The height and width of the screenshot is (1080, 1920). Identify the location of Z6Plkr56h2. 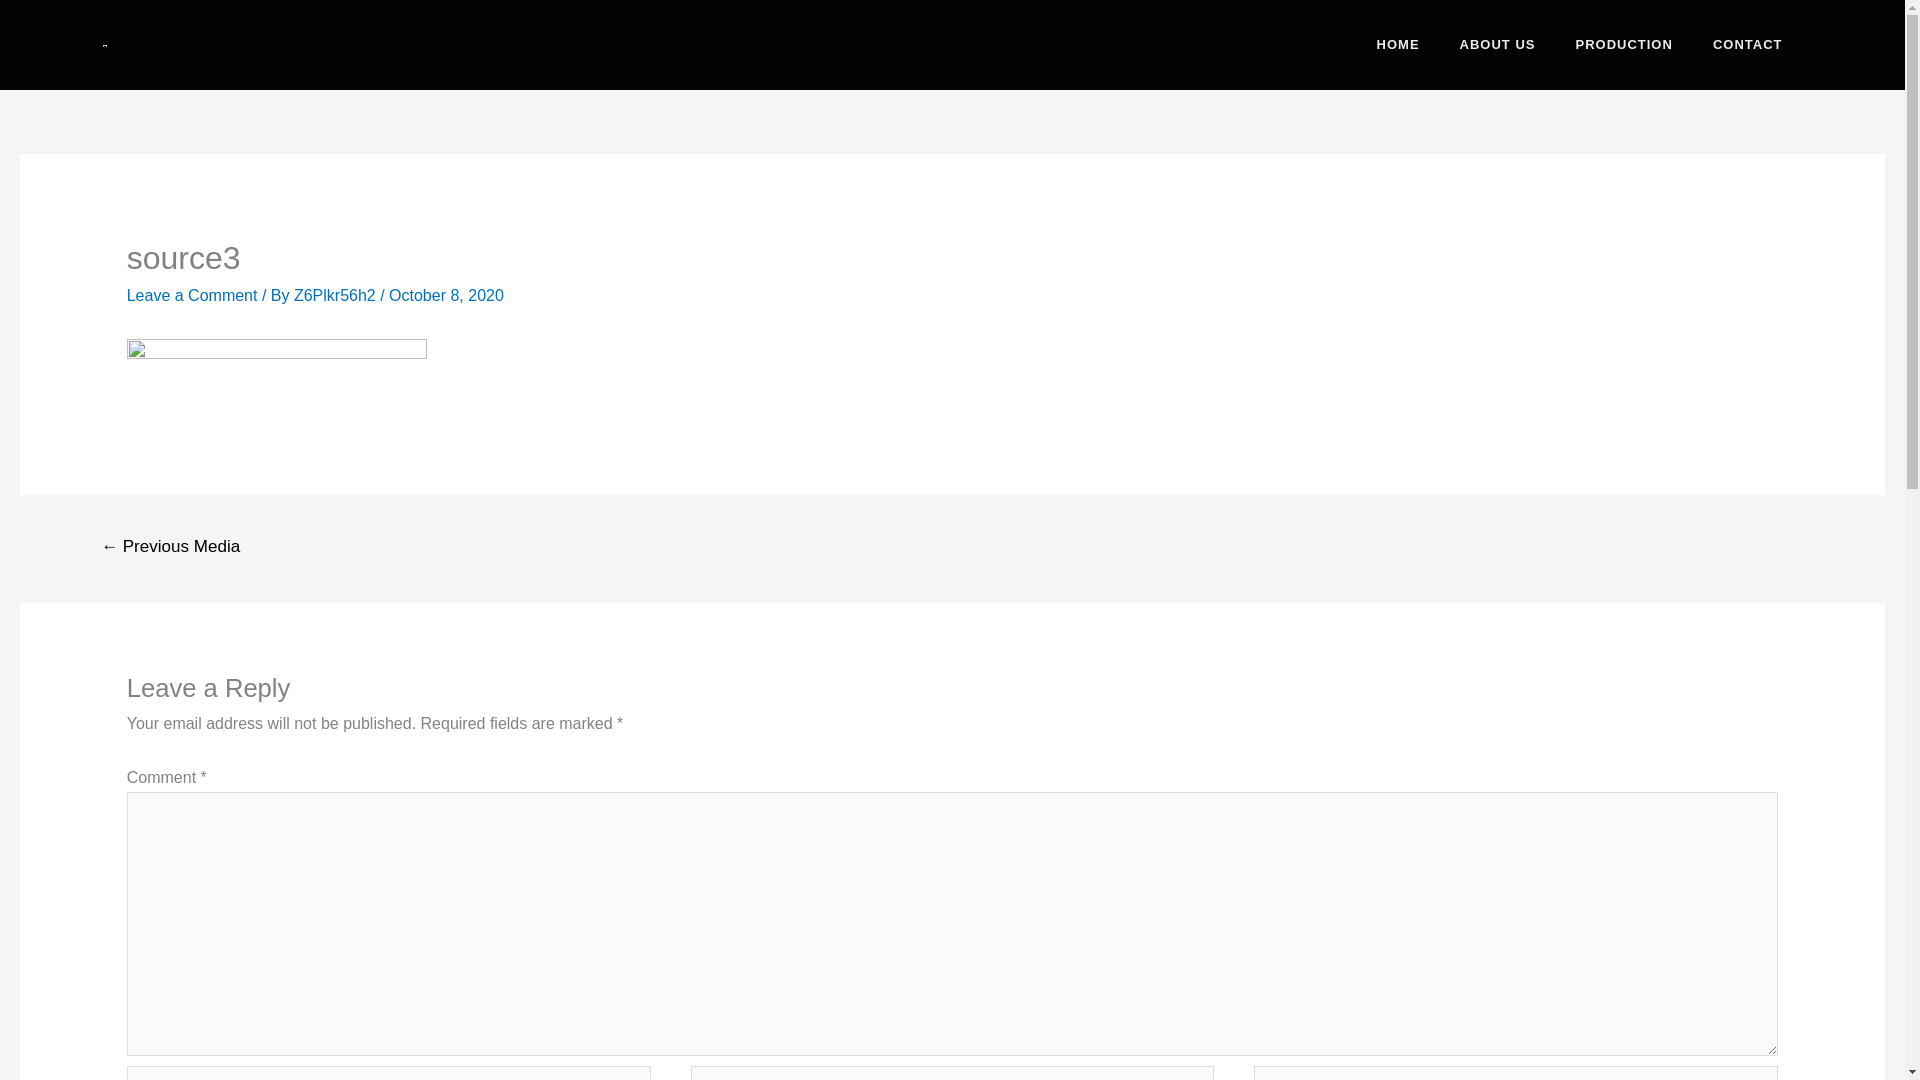
(336, 295).